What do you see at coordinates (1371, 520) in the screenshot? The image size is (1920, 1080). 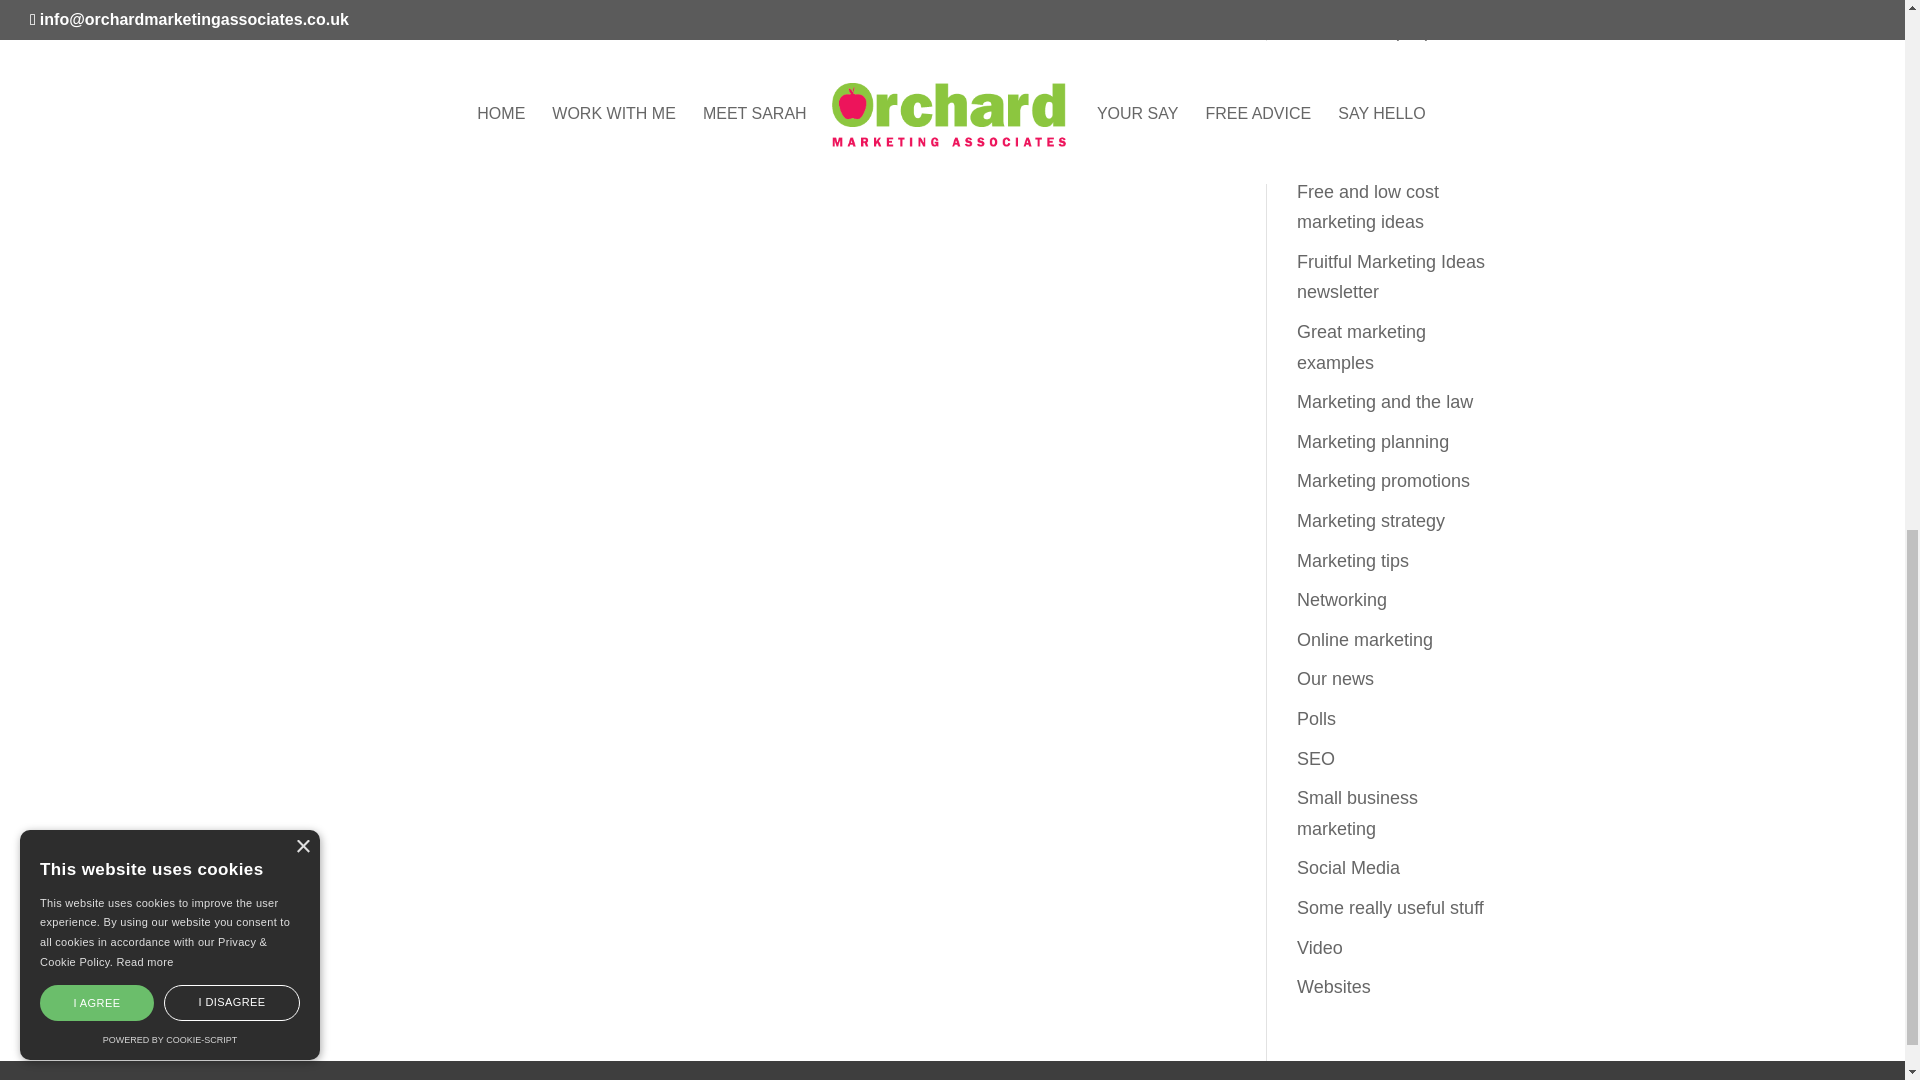 I see `Marketing strategy` at bounding box center [1371, 520].